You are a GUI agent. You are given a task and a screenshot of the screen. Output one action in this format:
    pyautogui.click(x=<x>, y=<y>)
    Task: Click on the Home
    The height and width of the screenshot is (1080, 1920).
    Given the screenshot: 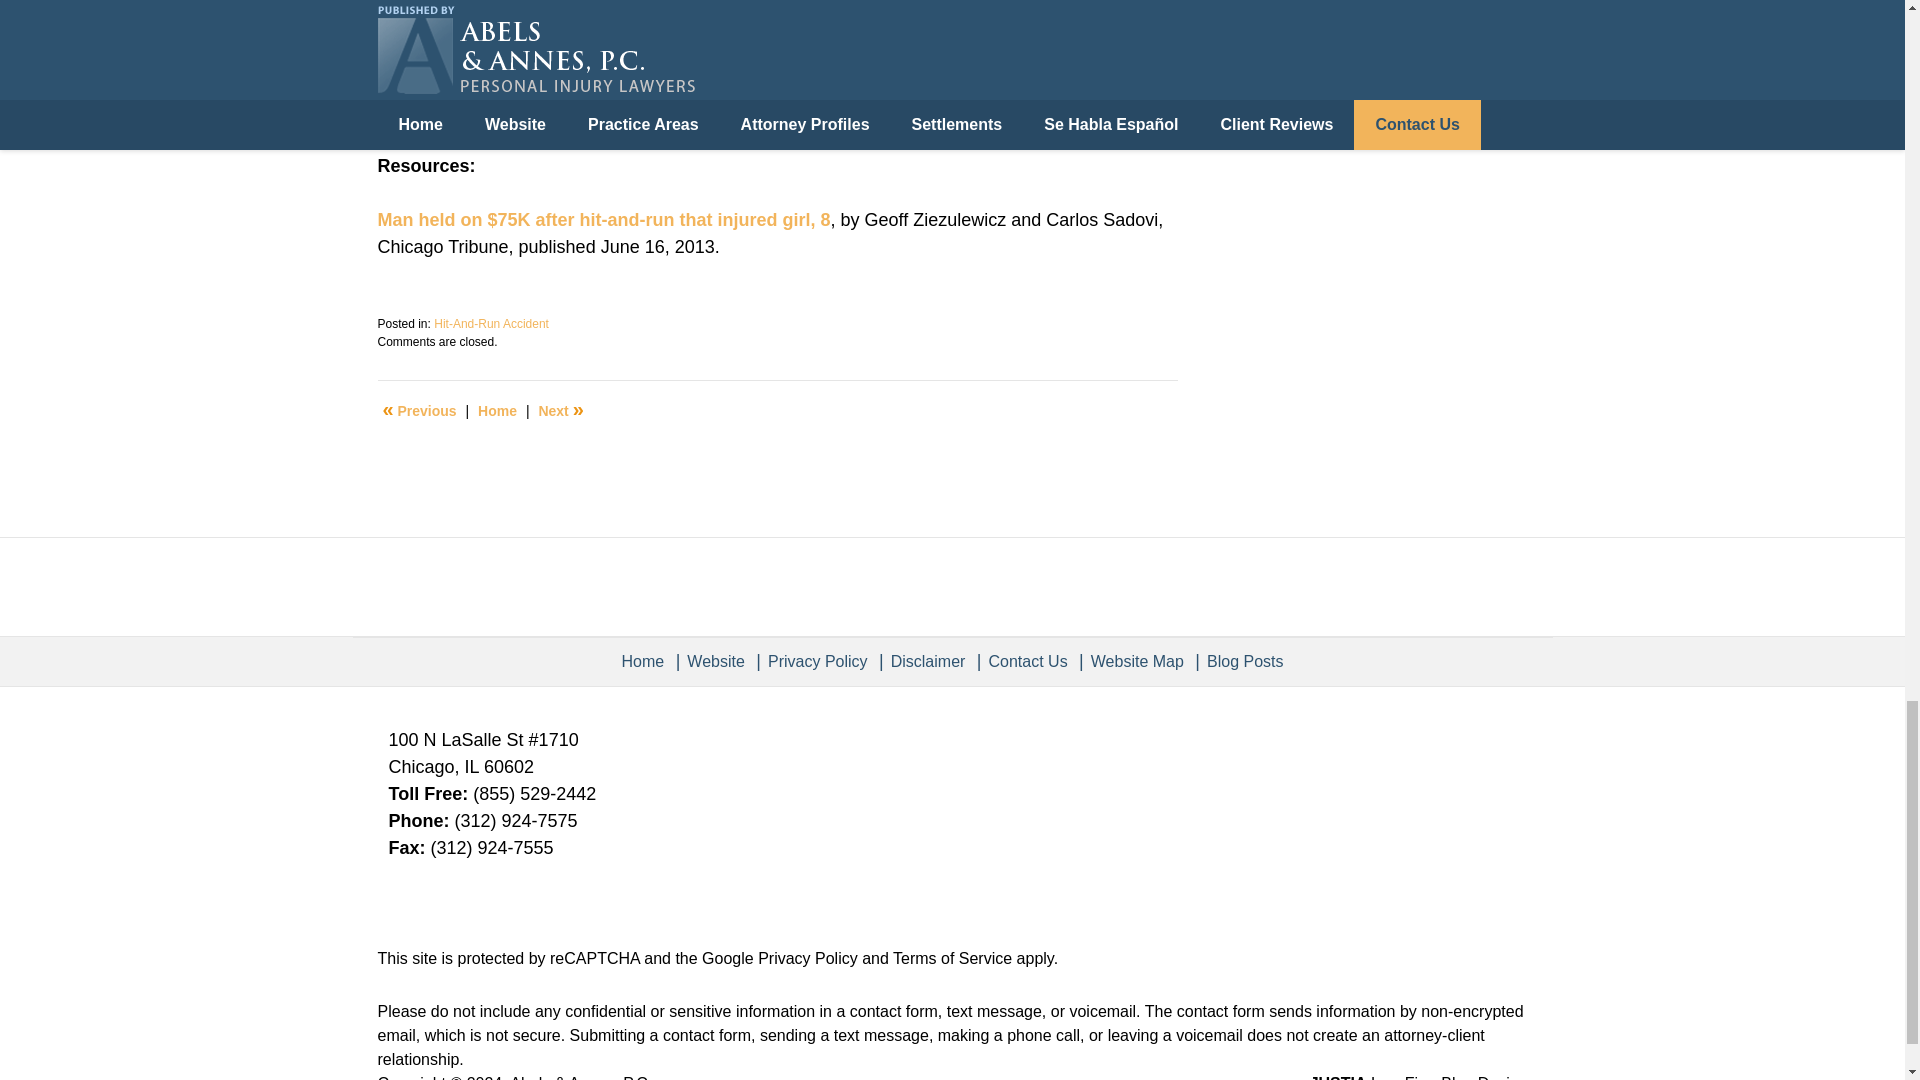 What is the action you would take?
    pyautogui.click(x=497, y=411)
    